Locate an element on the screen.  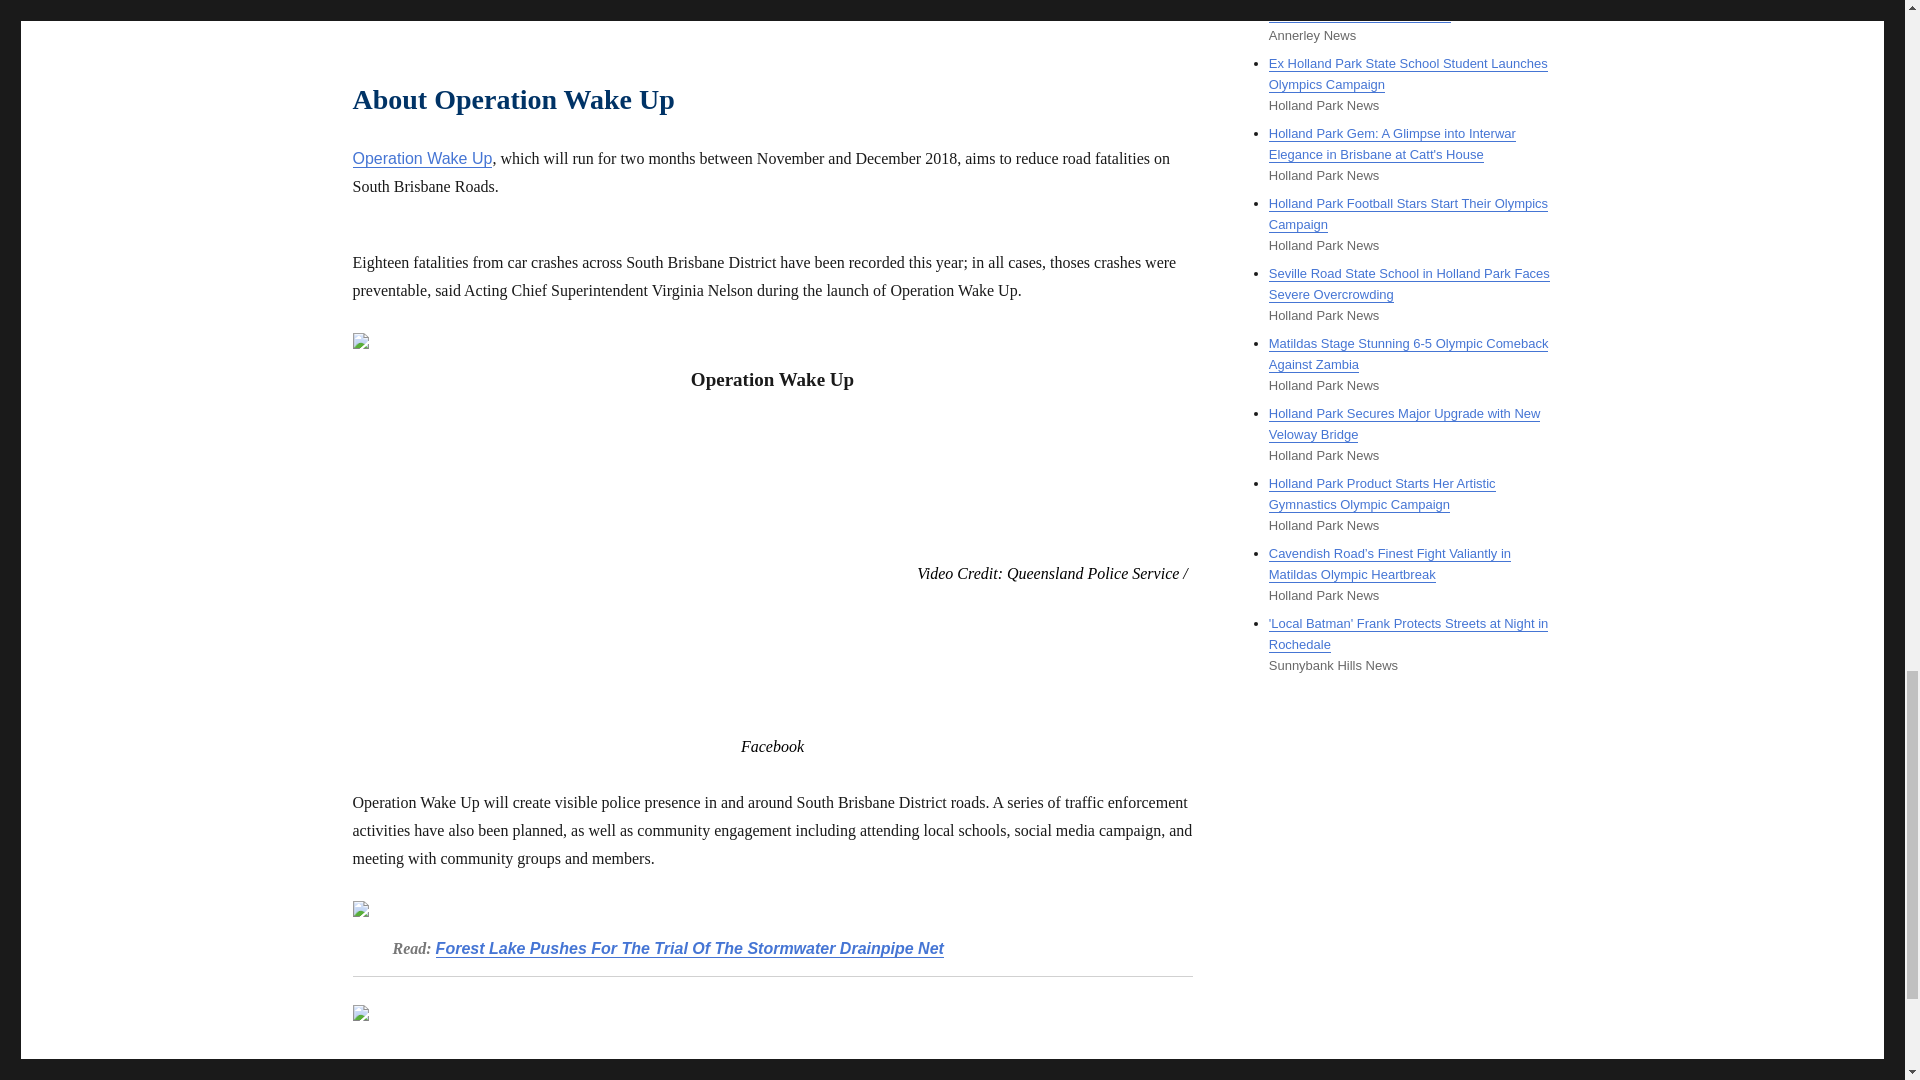
'Local Batman' Frank Protects Streets at Night in Rochedale is located at coordinates (1409, 634).